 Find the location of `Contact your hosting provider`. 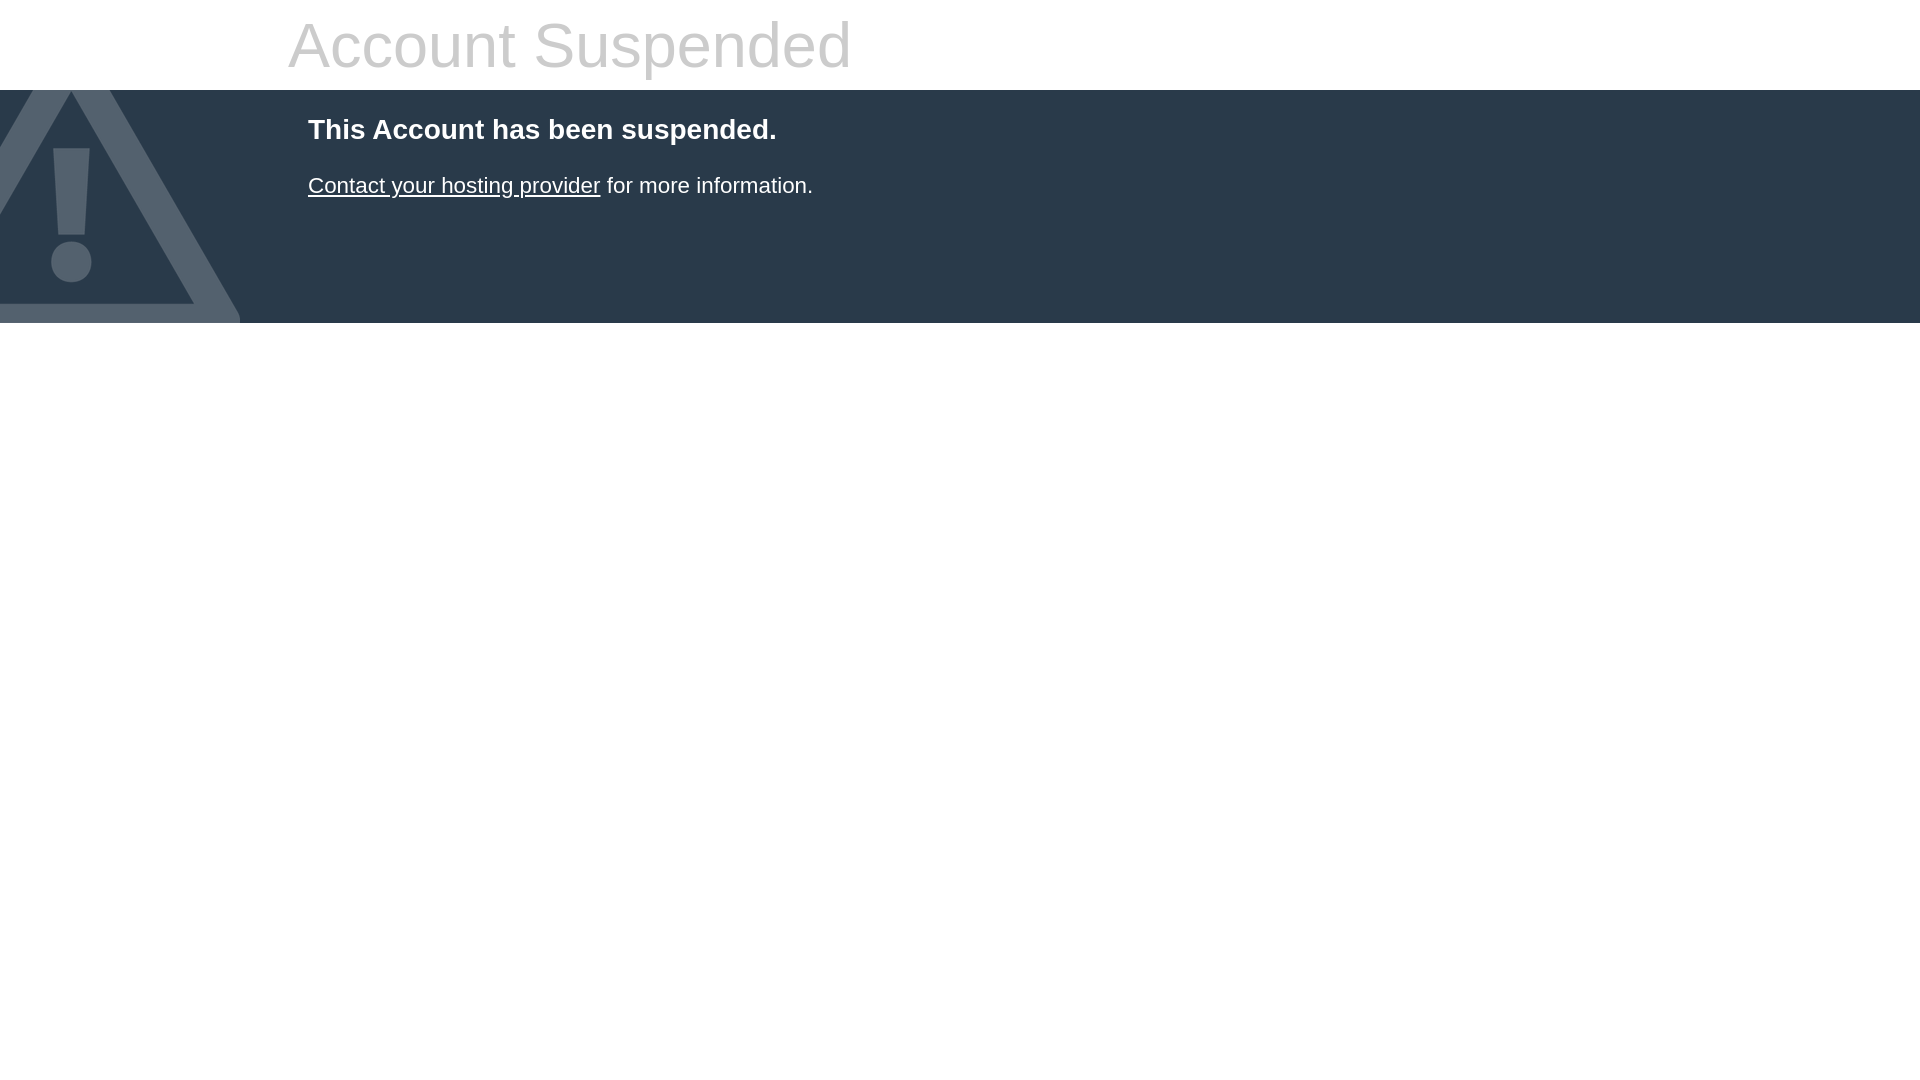

Contact your hosting provider is located at coordinates (454, 186).